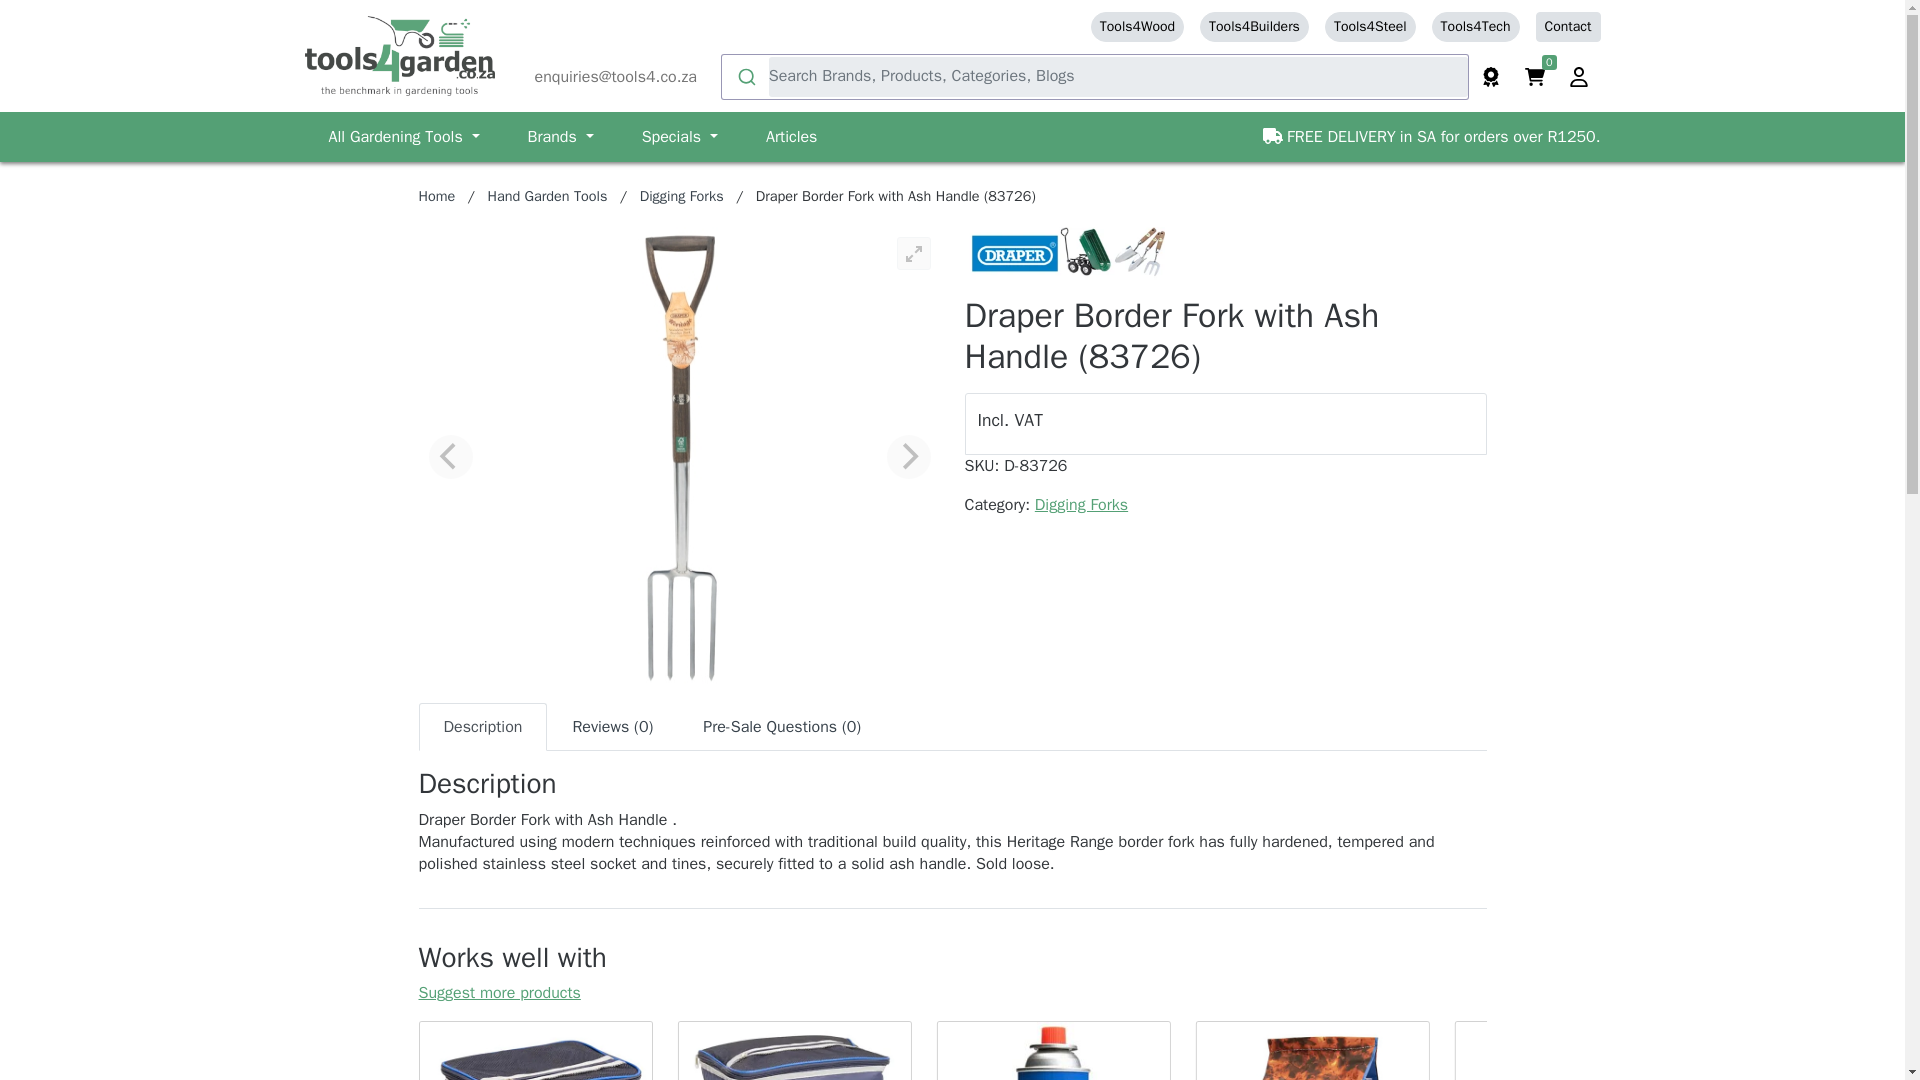 The width and height of the screenshot is (1920, 1080). Describe the element at coordinates (398, 55) in the screenshot. I see `Tools4Garden` at that location.